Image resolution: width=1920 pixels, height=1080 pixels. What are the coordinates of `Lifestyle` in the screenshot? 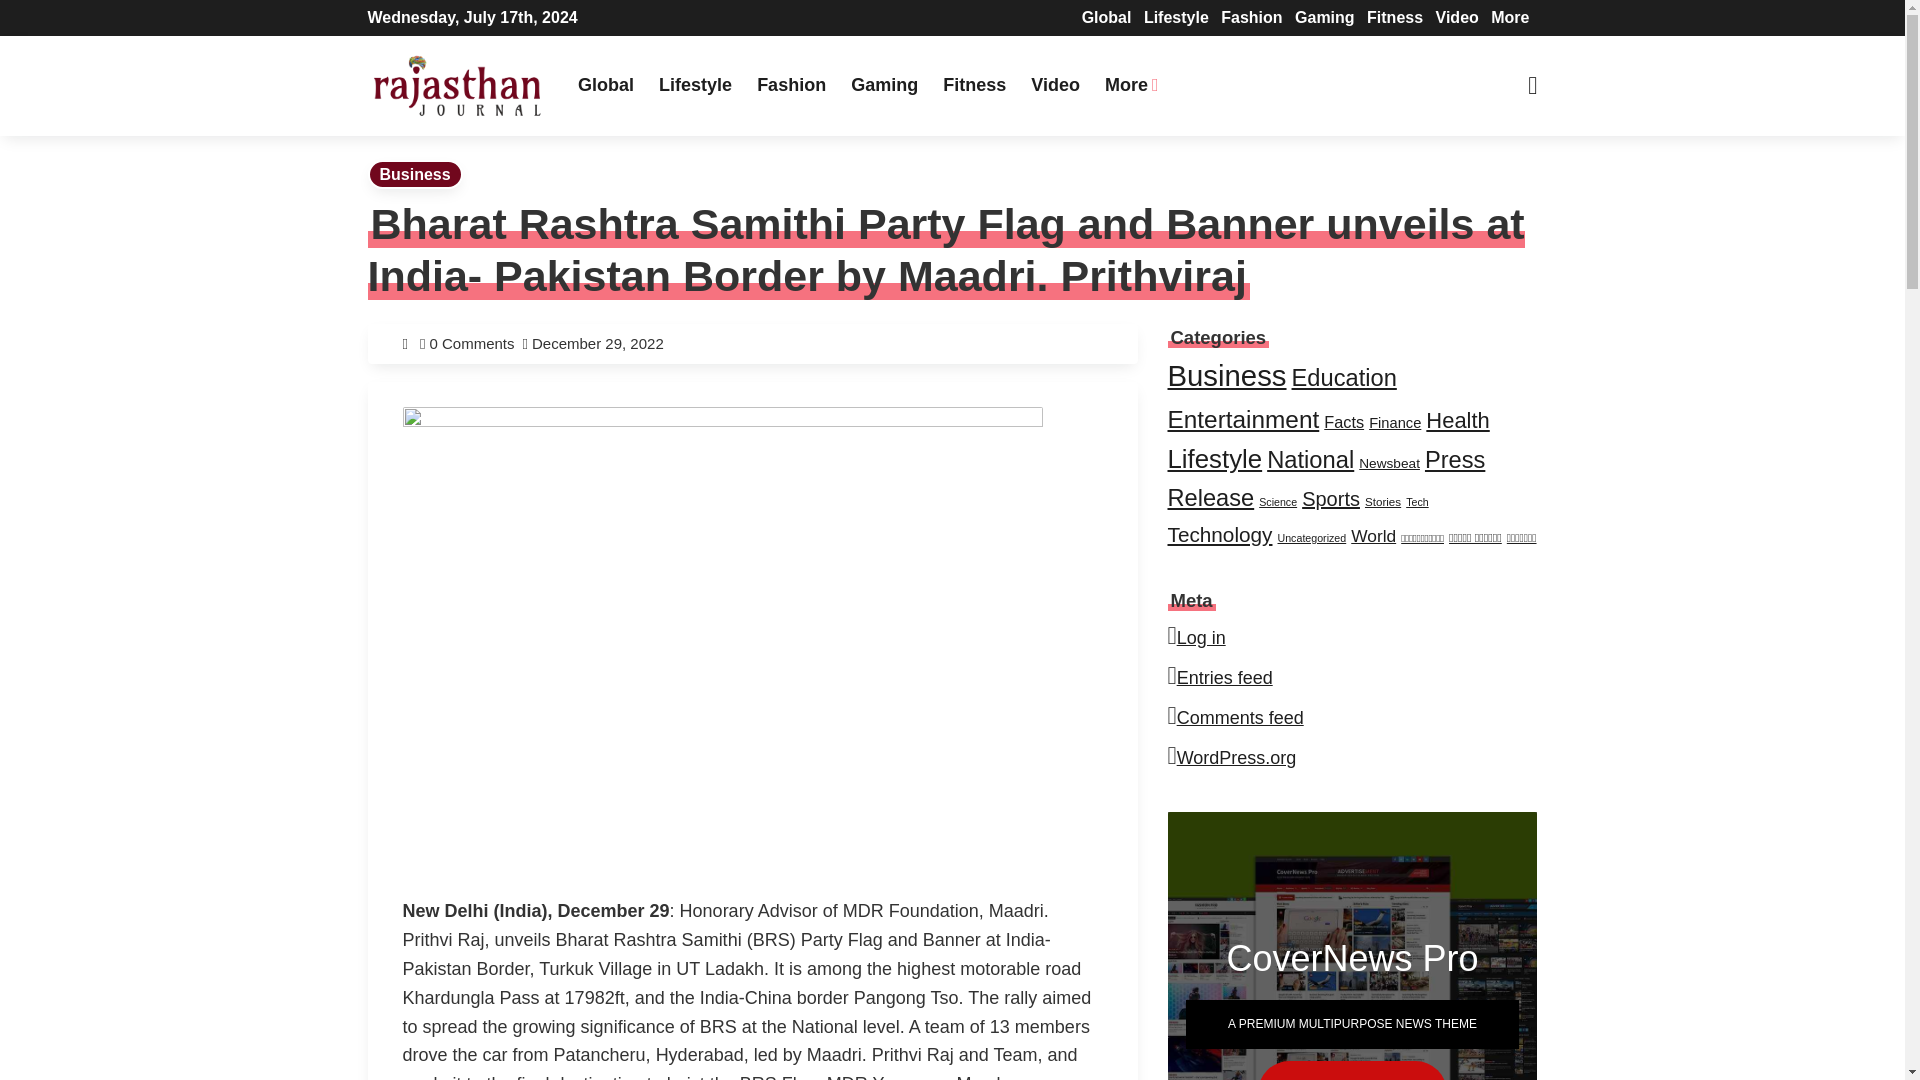 It's located at (1176, 16).